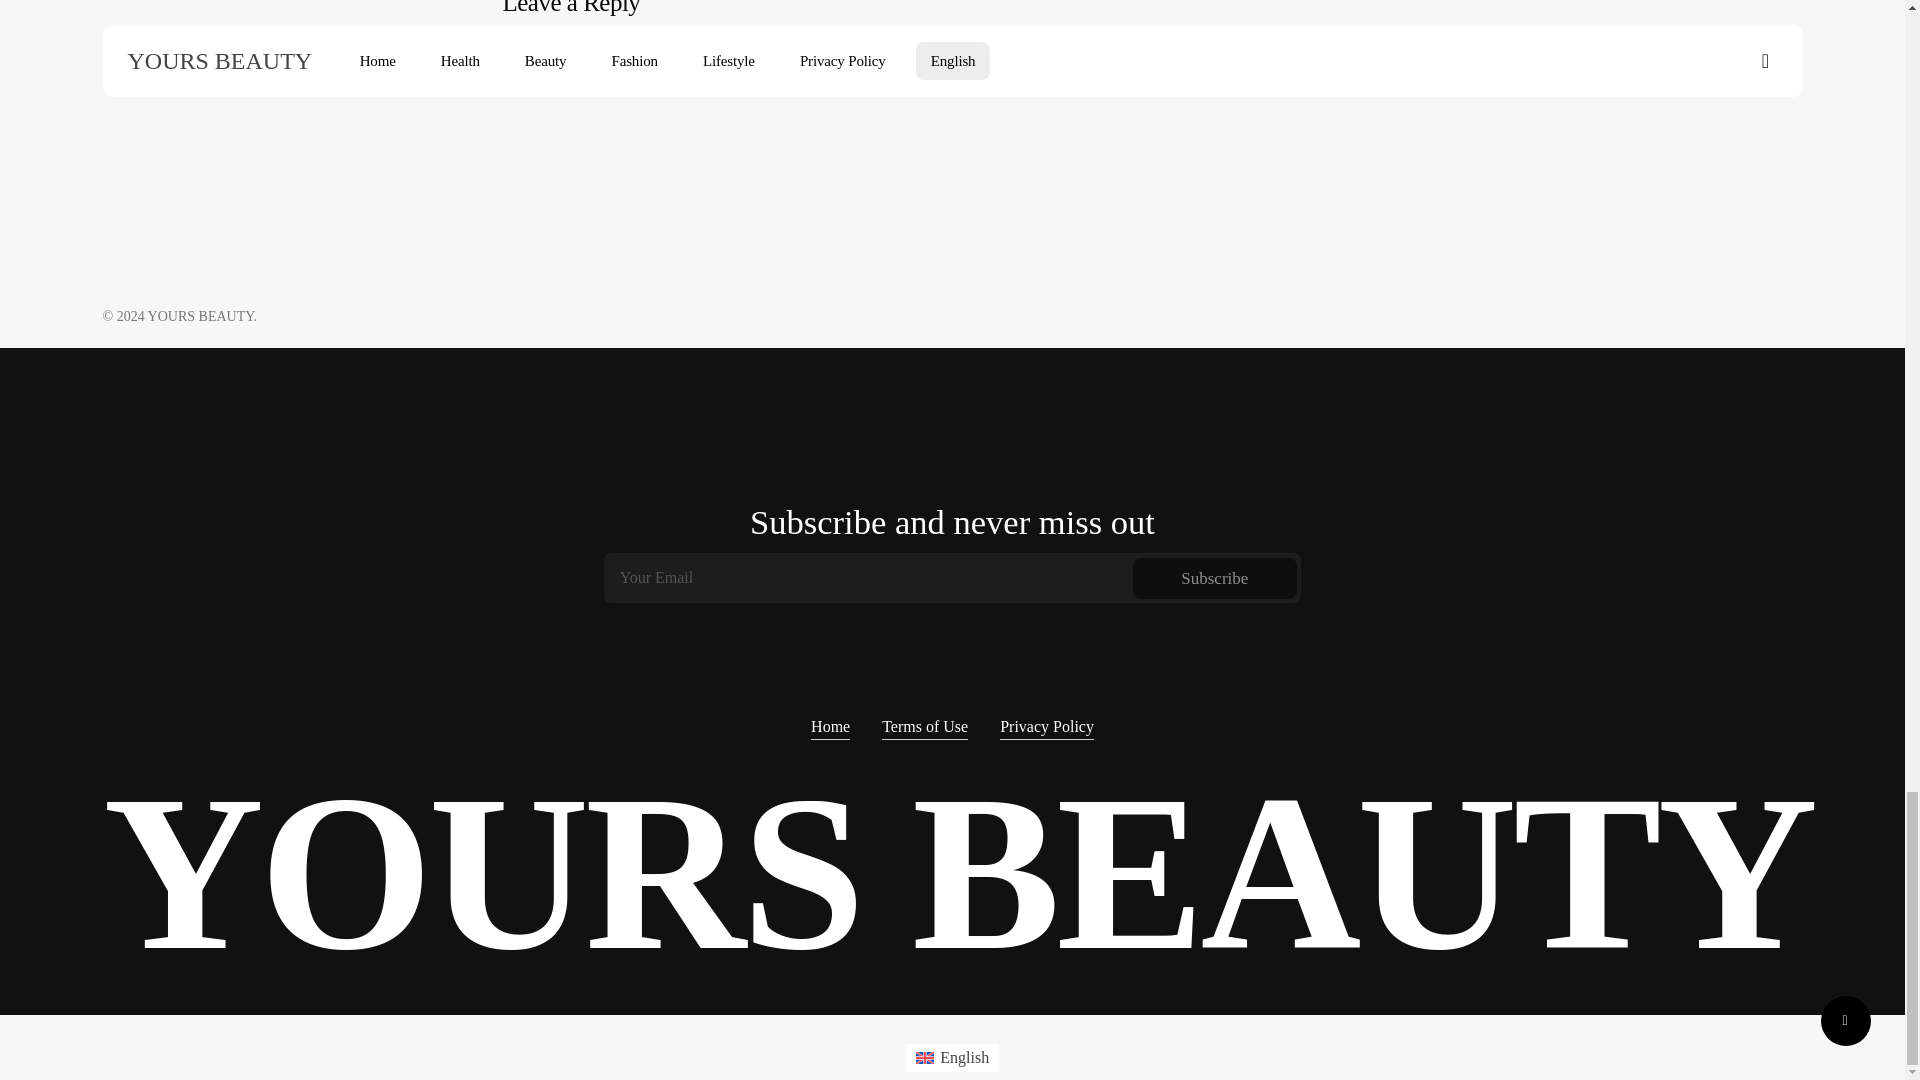  Describe the element at coordinates (617, 58) in the screenshot. I see `logged in` at that location.